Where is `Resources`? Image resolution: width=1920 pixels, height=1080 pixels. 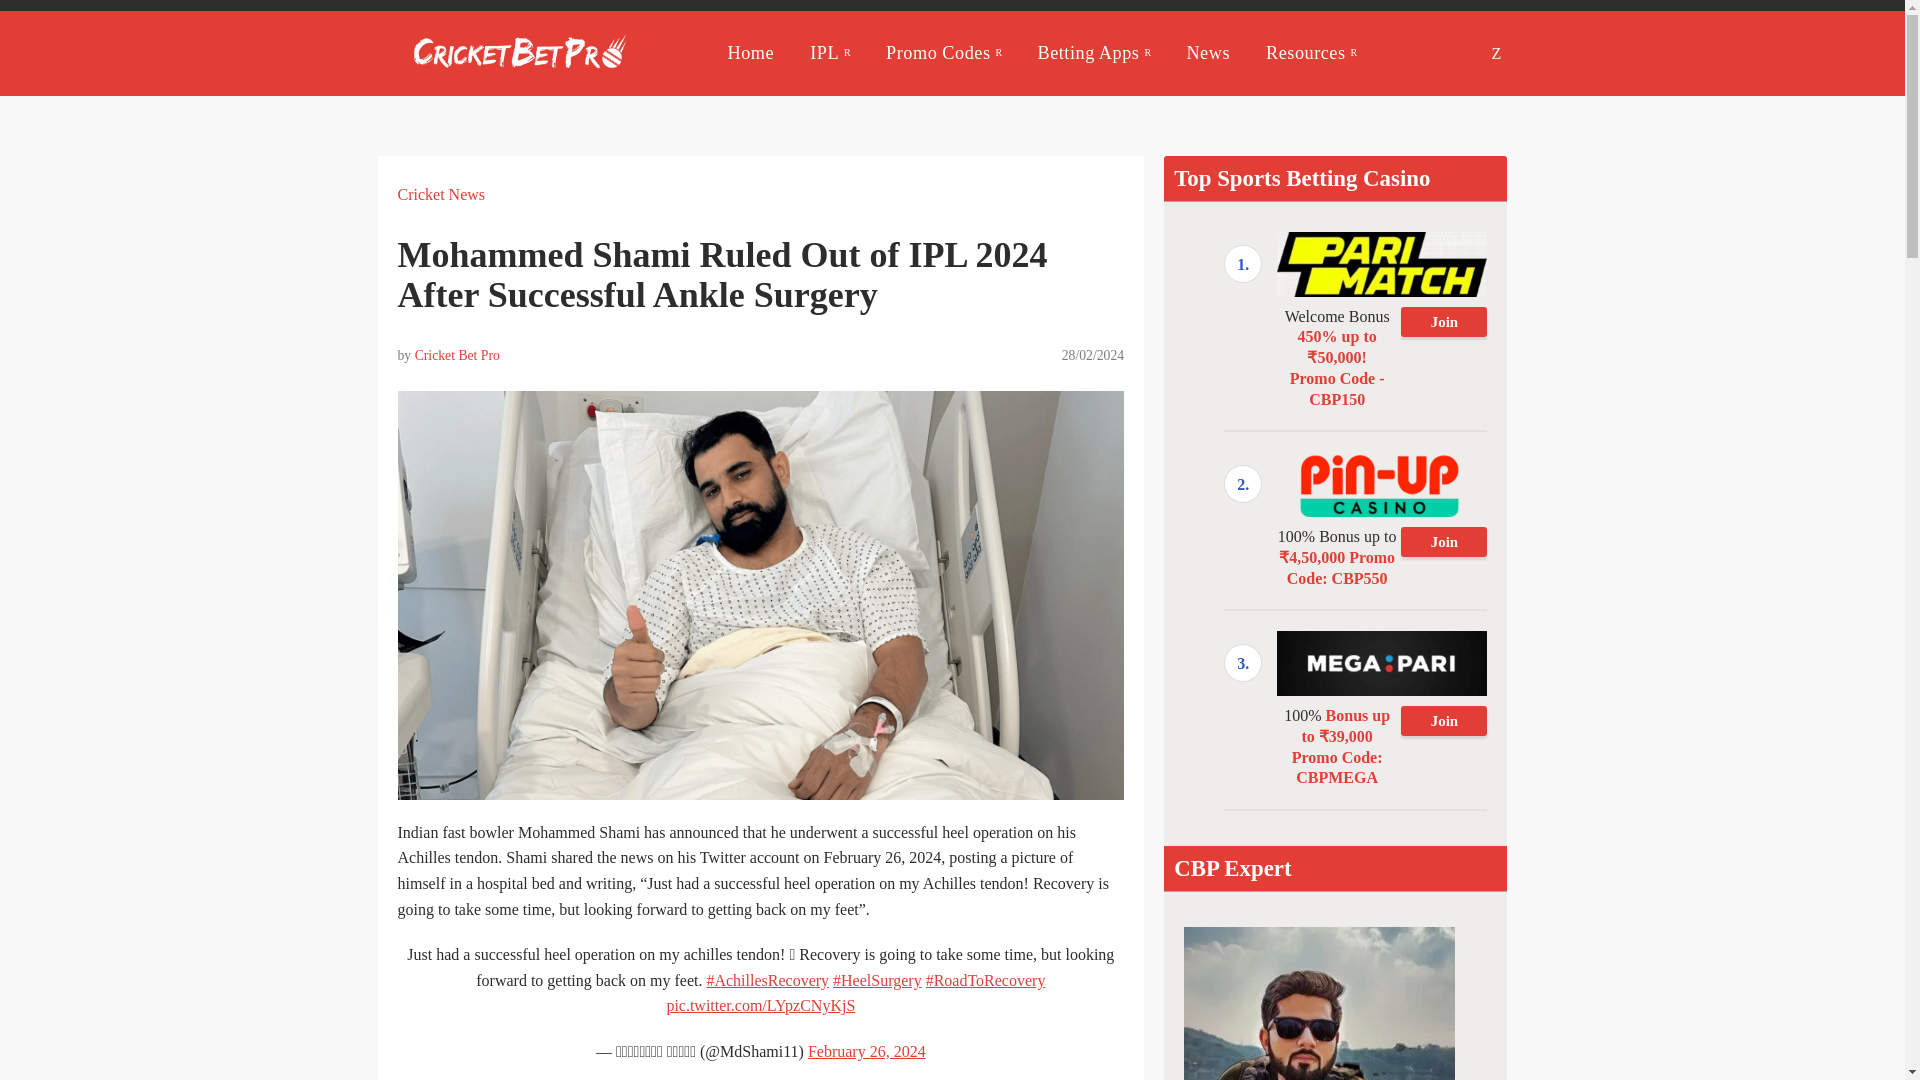 Resources is located at coordinates (1311, 52).